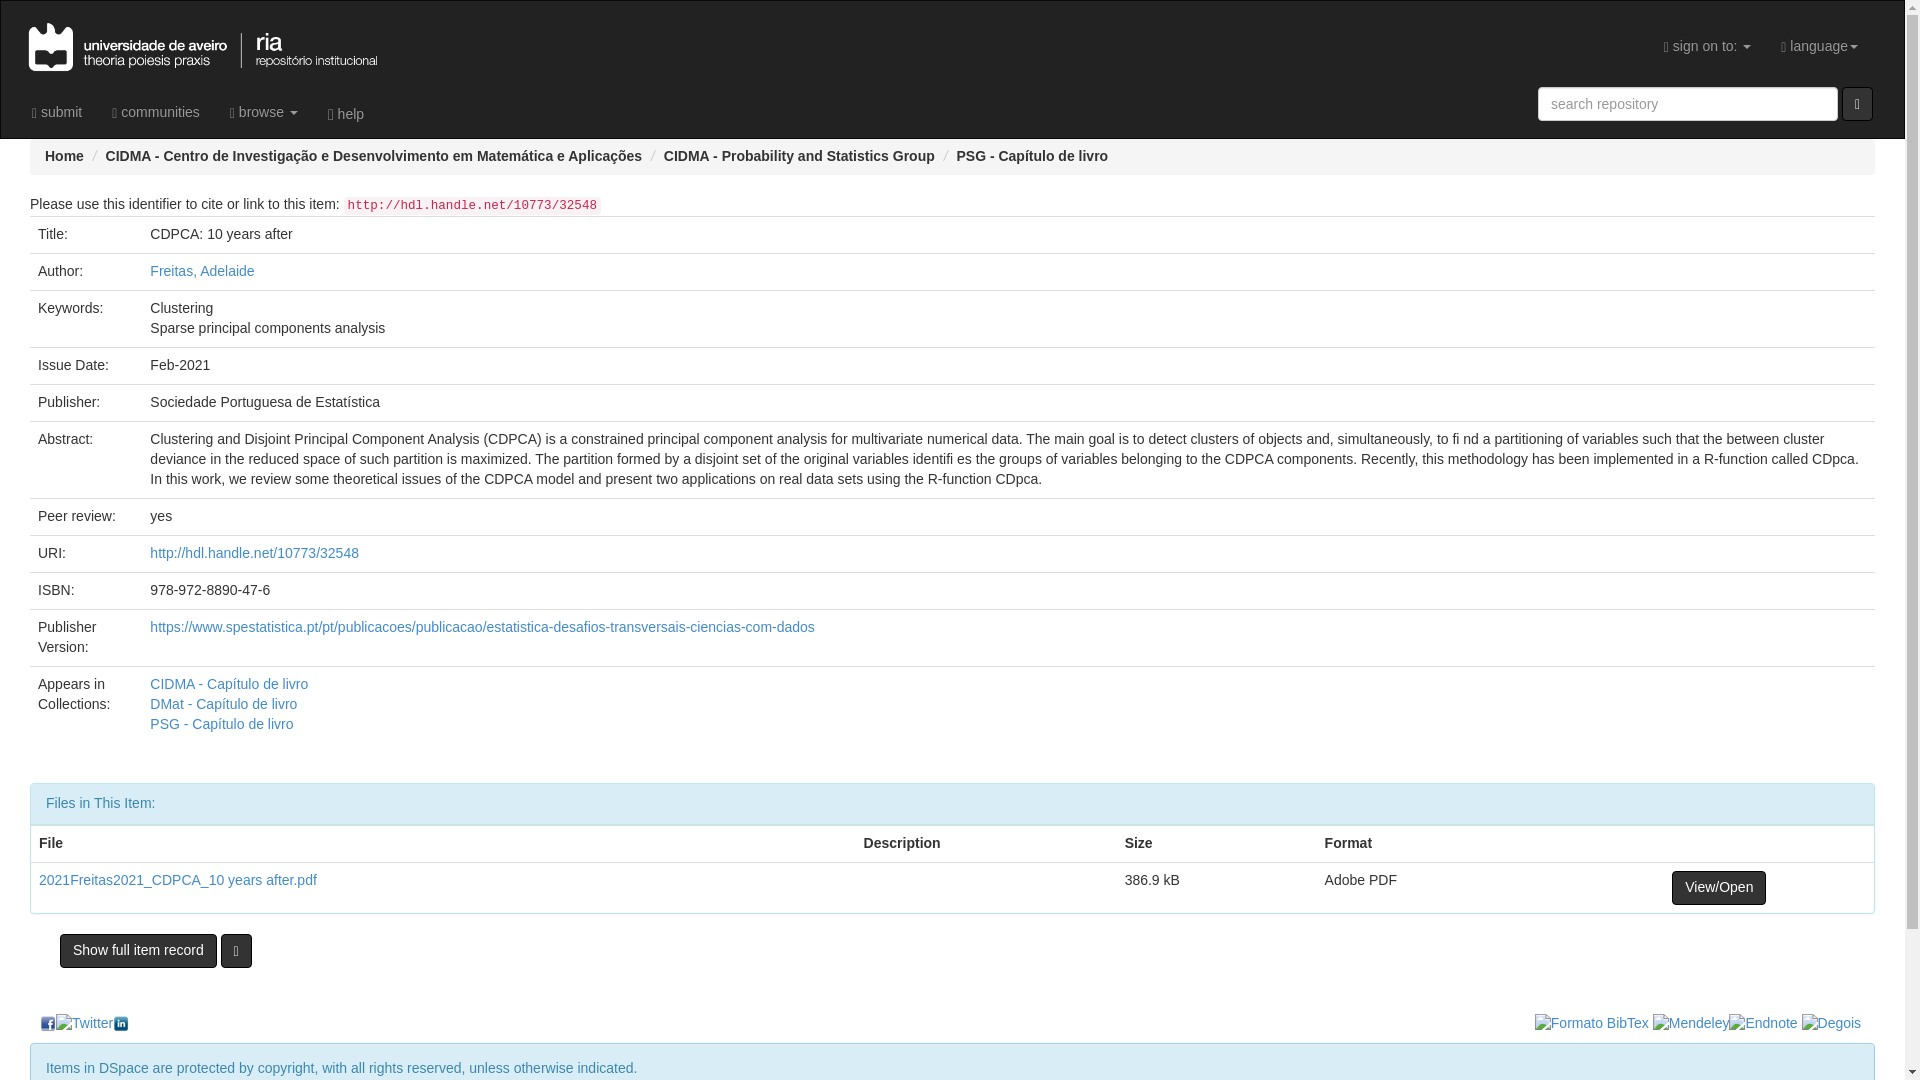 The height and width of the screenshot is (1080, 1920). Describe the element at coordinates (345, 114) in the screenshot. I see `help` at that location.